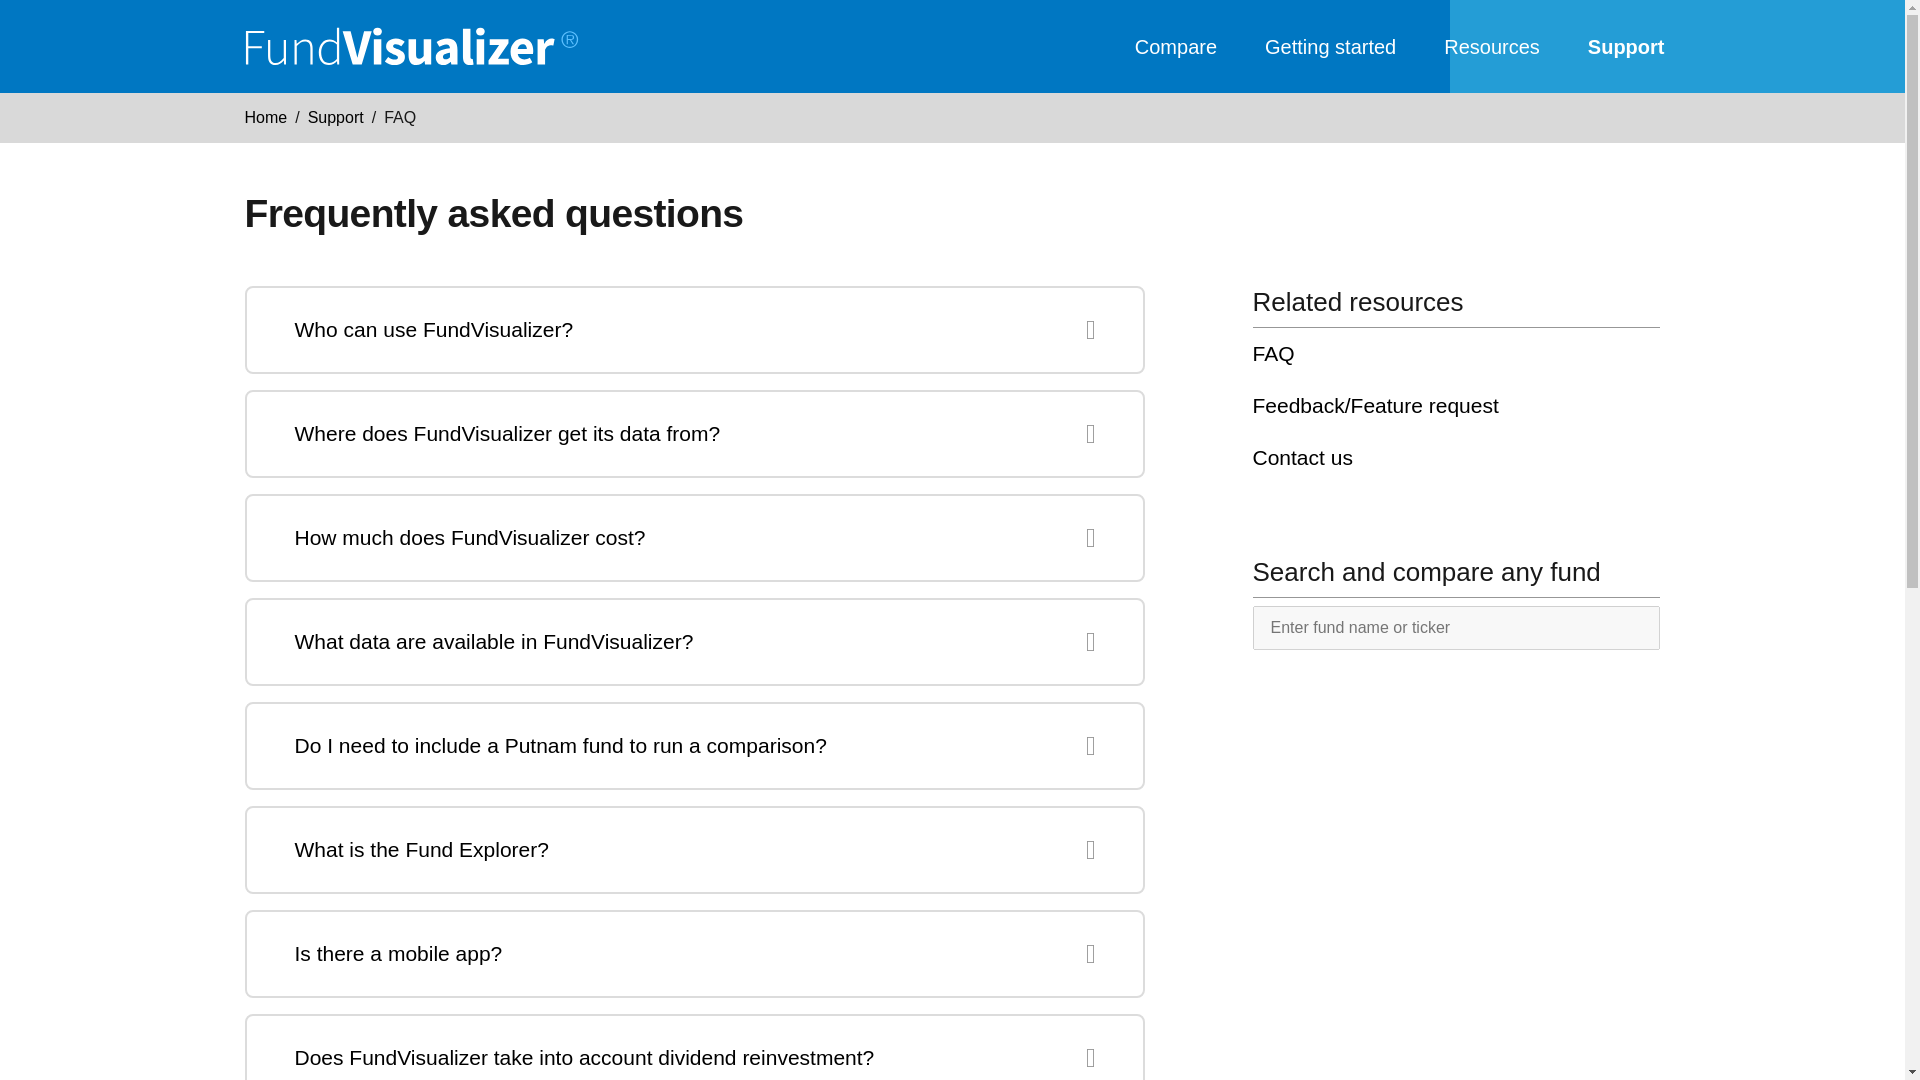 Image resolution: width=1920 pixels, height=1080 pixels. What do you see at coordinates (1491, 46) in the screenshot?
I see `Resources` at bounding box center [1491, 46].